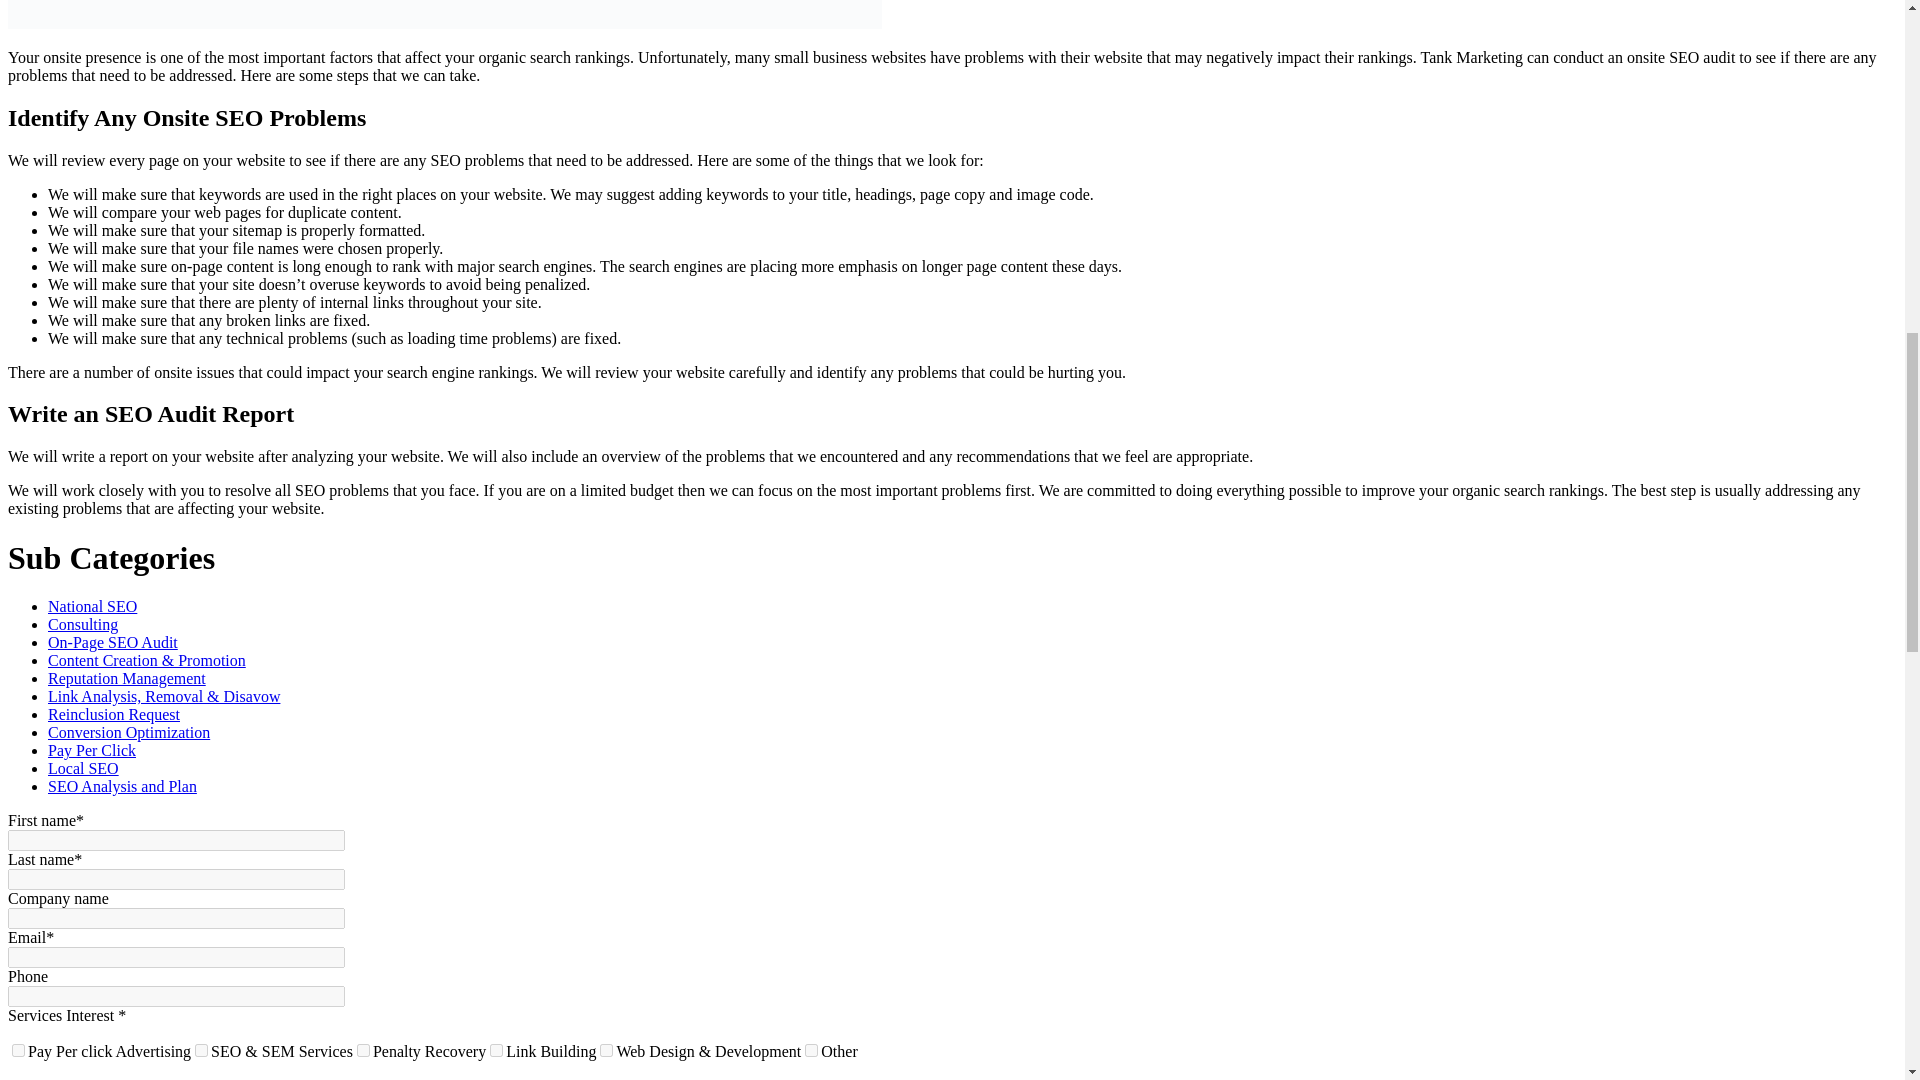 This screenshot has width=1920, height=1080. Describe the element at coordinates (113, 642) in the screenshot. I see `On-Page SEO Audit` at that location.